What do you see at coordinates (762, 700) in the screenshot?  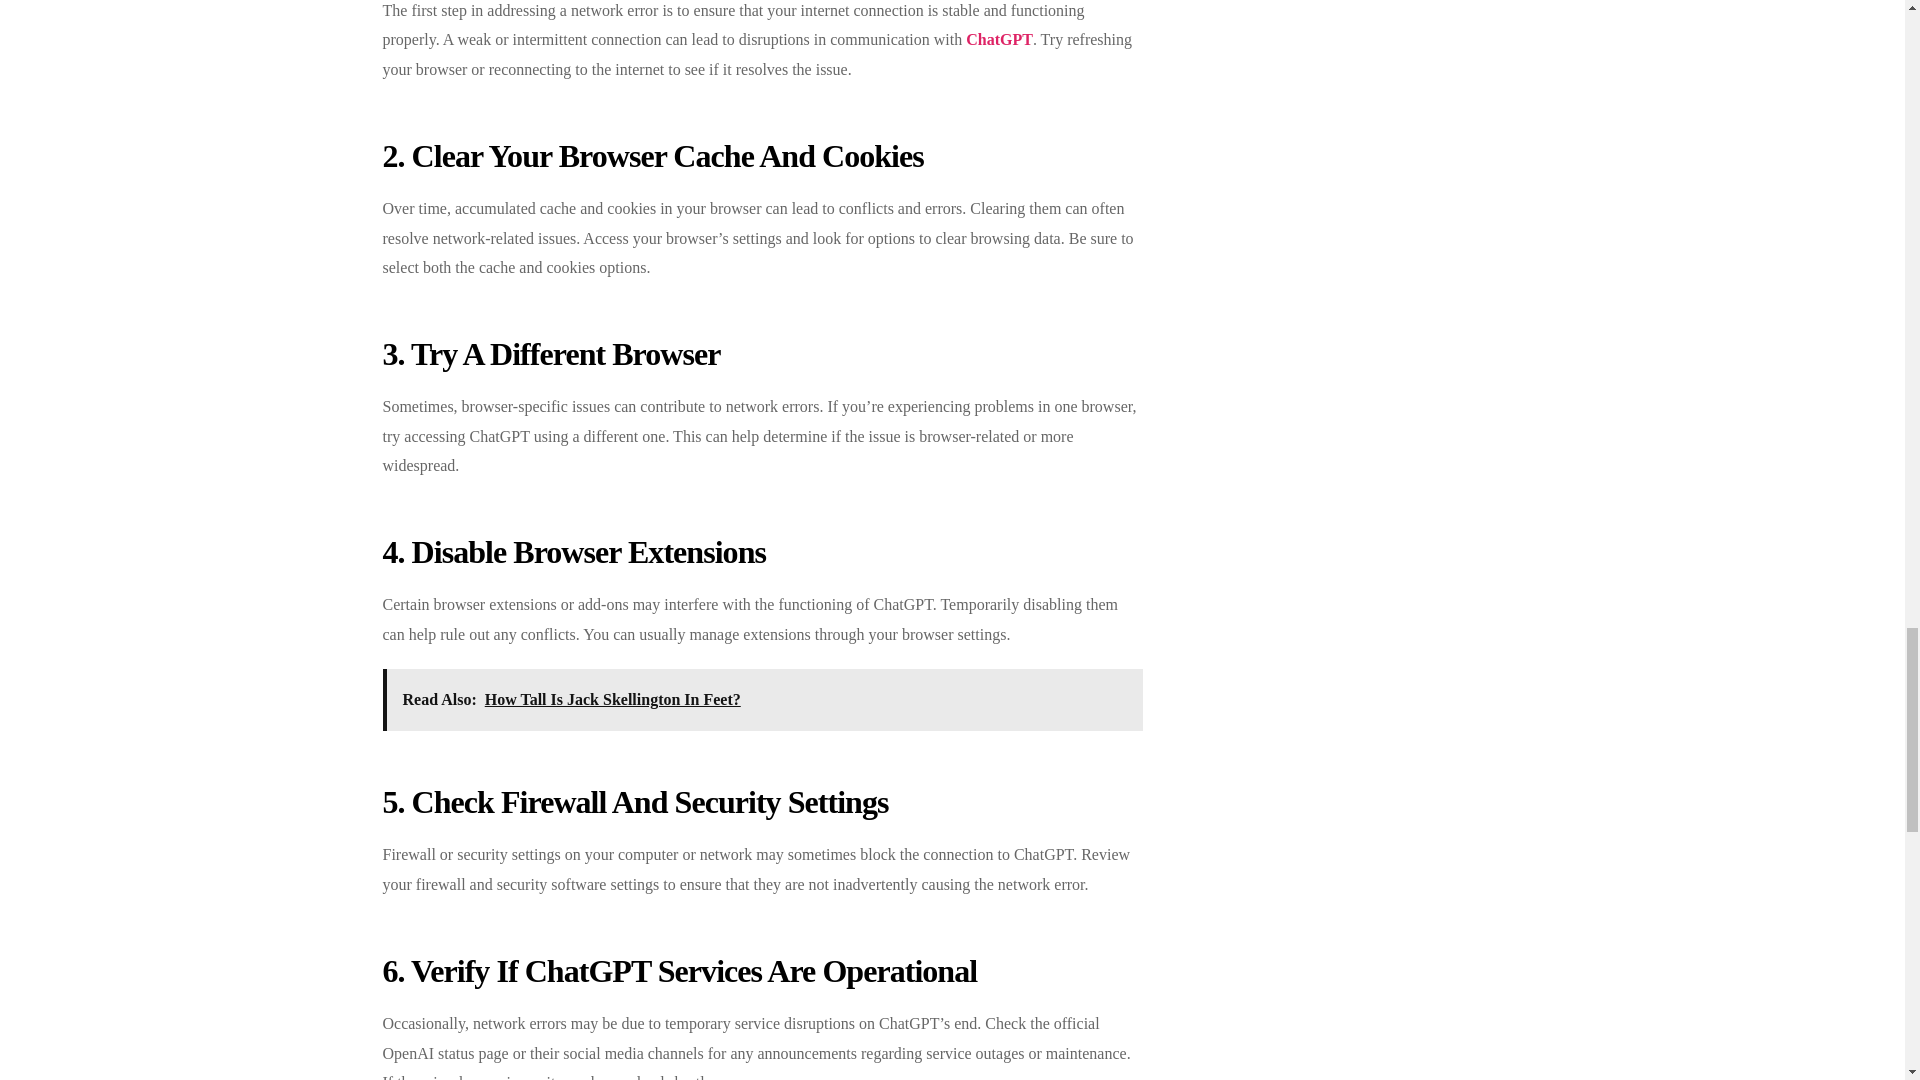 I see `Read Also:  How Tall Is Jack Skellington In Feet?` at bounding box center [762, 700].